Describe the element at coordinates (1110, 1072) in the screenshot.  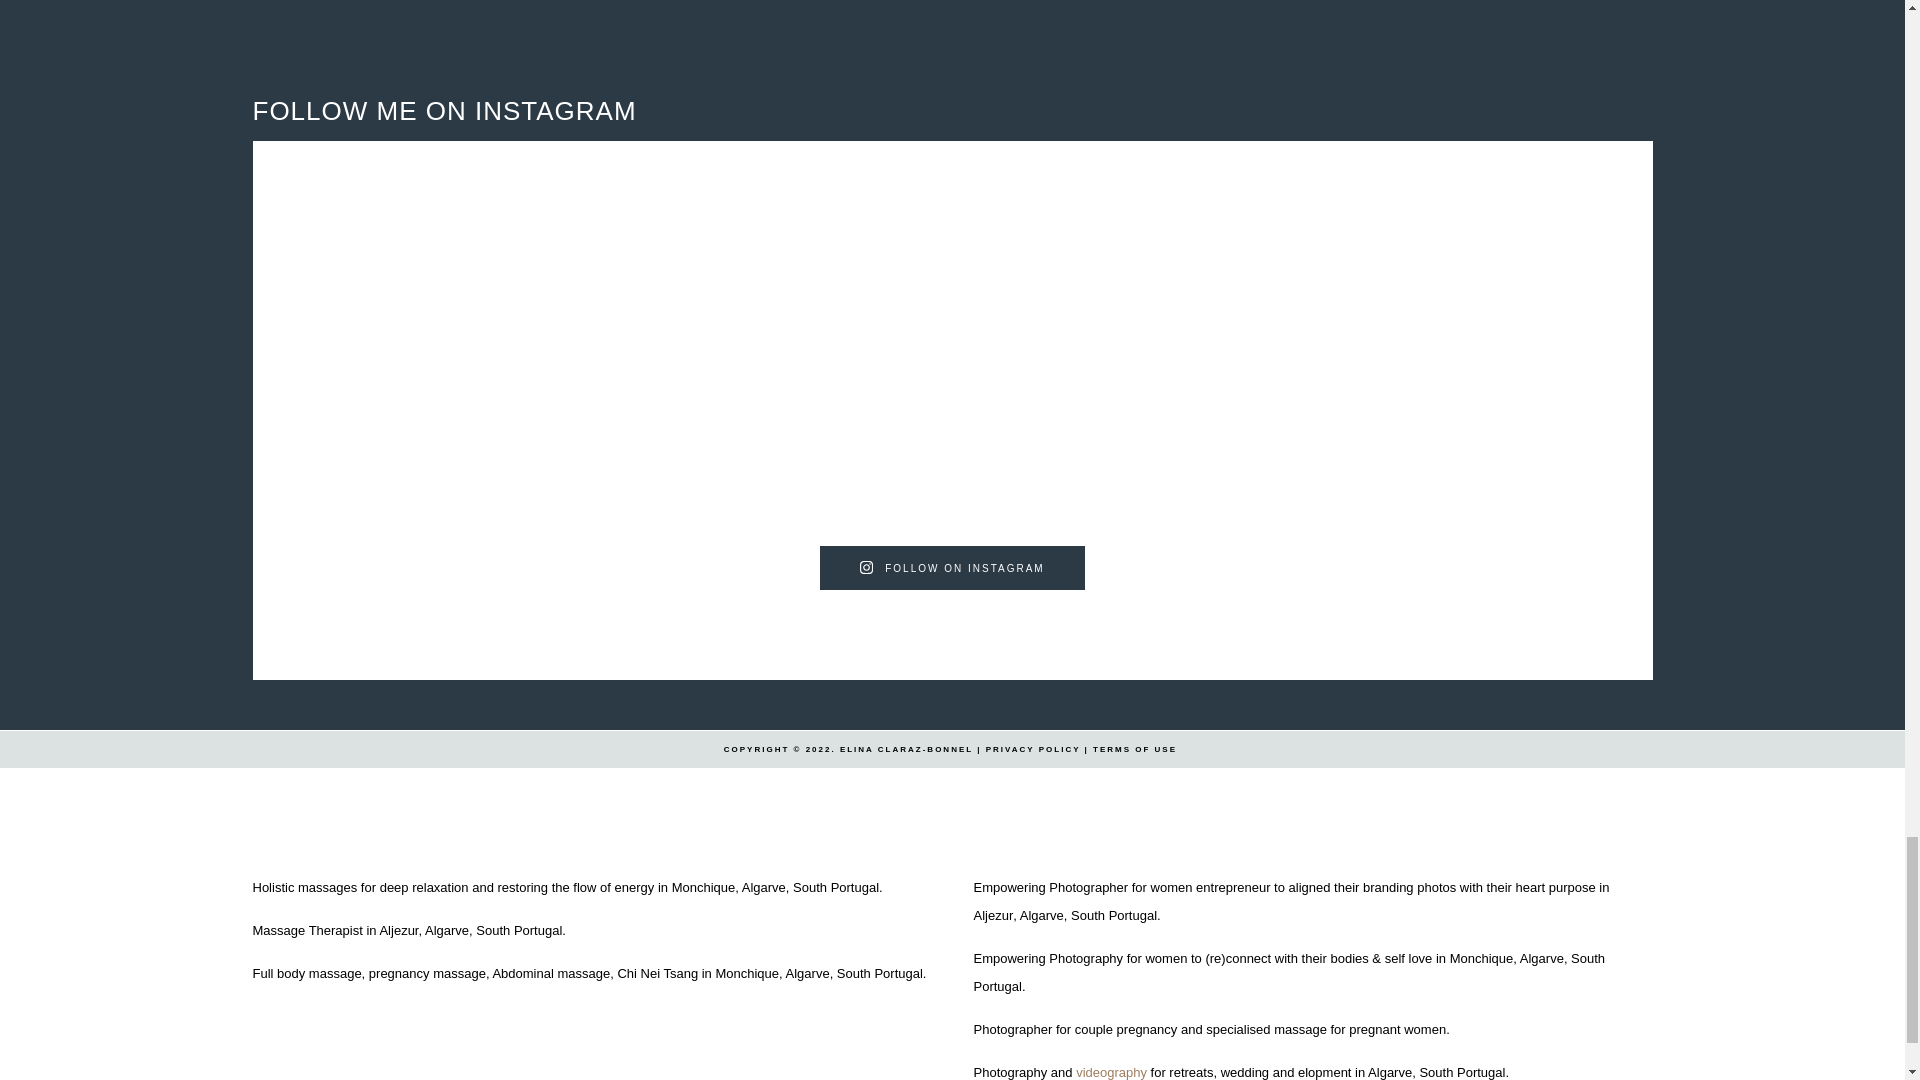
I see `videography` at that location.